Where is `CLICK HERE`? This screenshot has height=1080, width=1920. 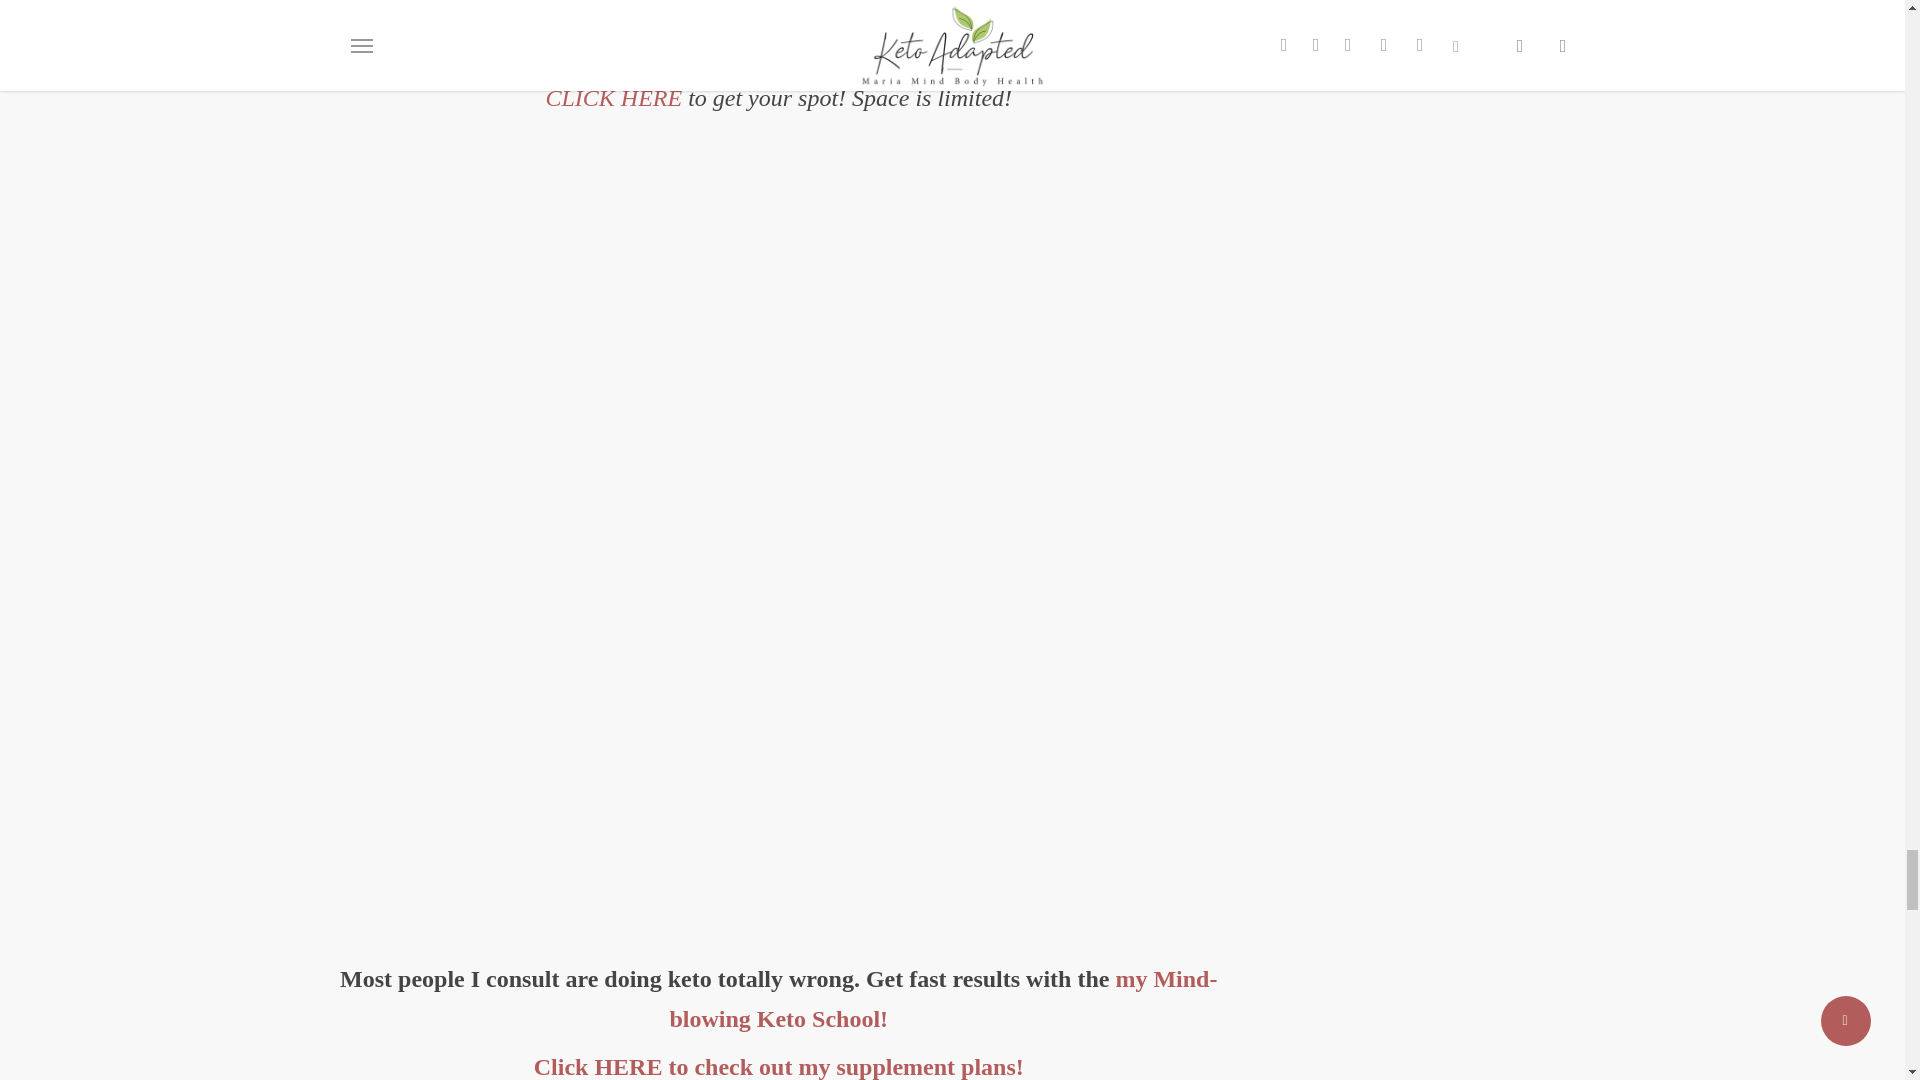 CLICK HERE is located at coordinates (613, 98).